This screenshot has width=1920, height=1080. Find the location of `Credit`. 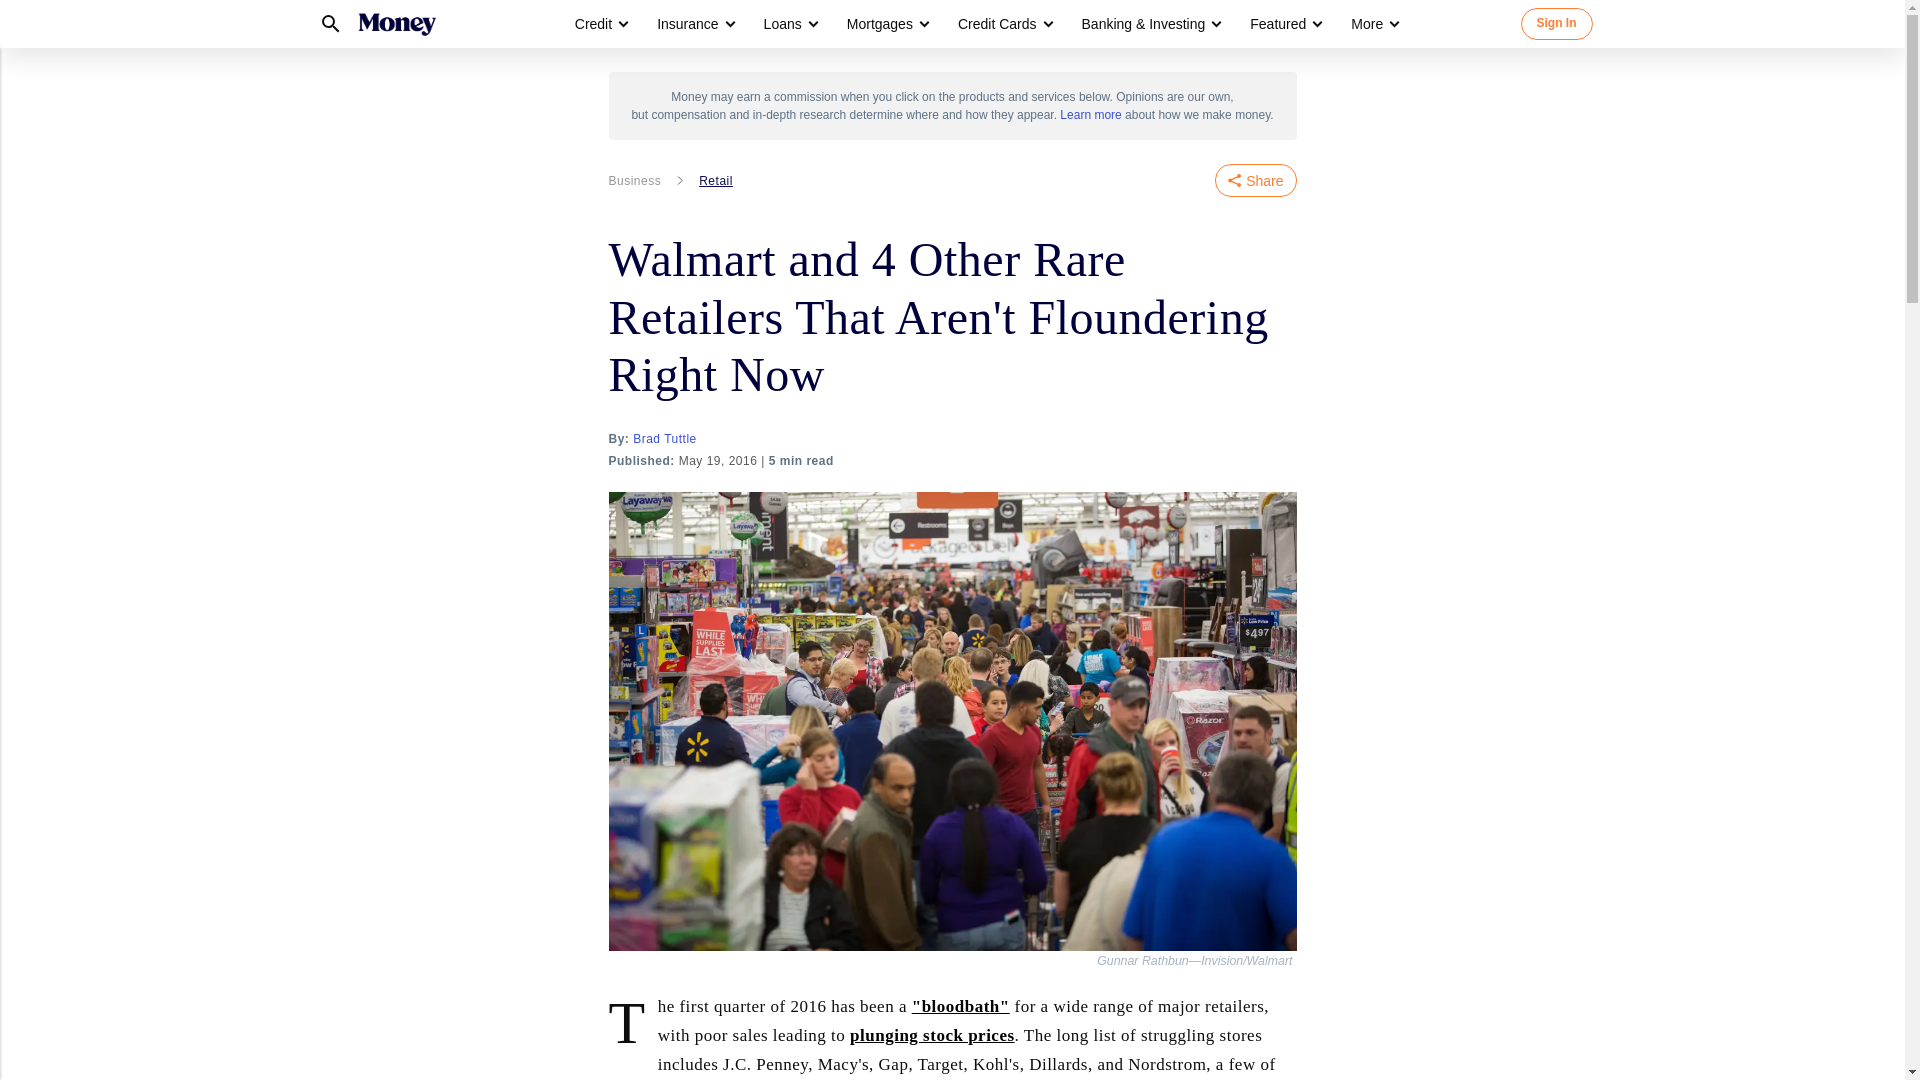

Credit is located at coordinates (593, 24).